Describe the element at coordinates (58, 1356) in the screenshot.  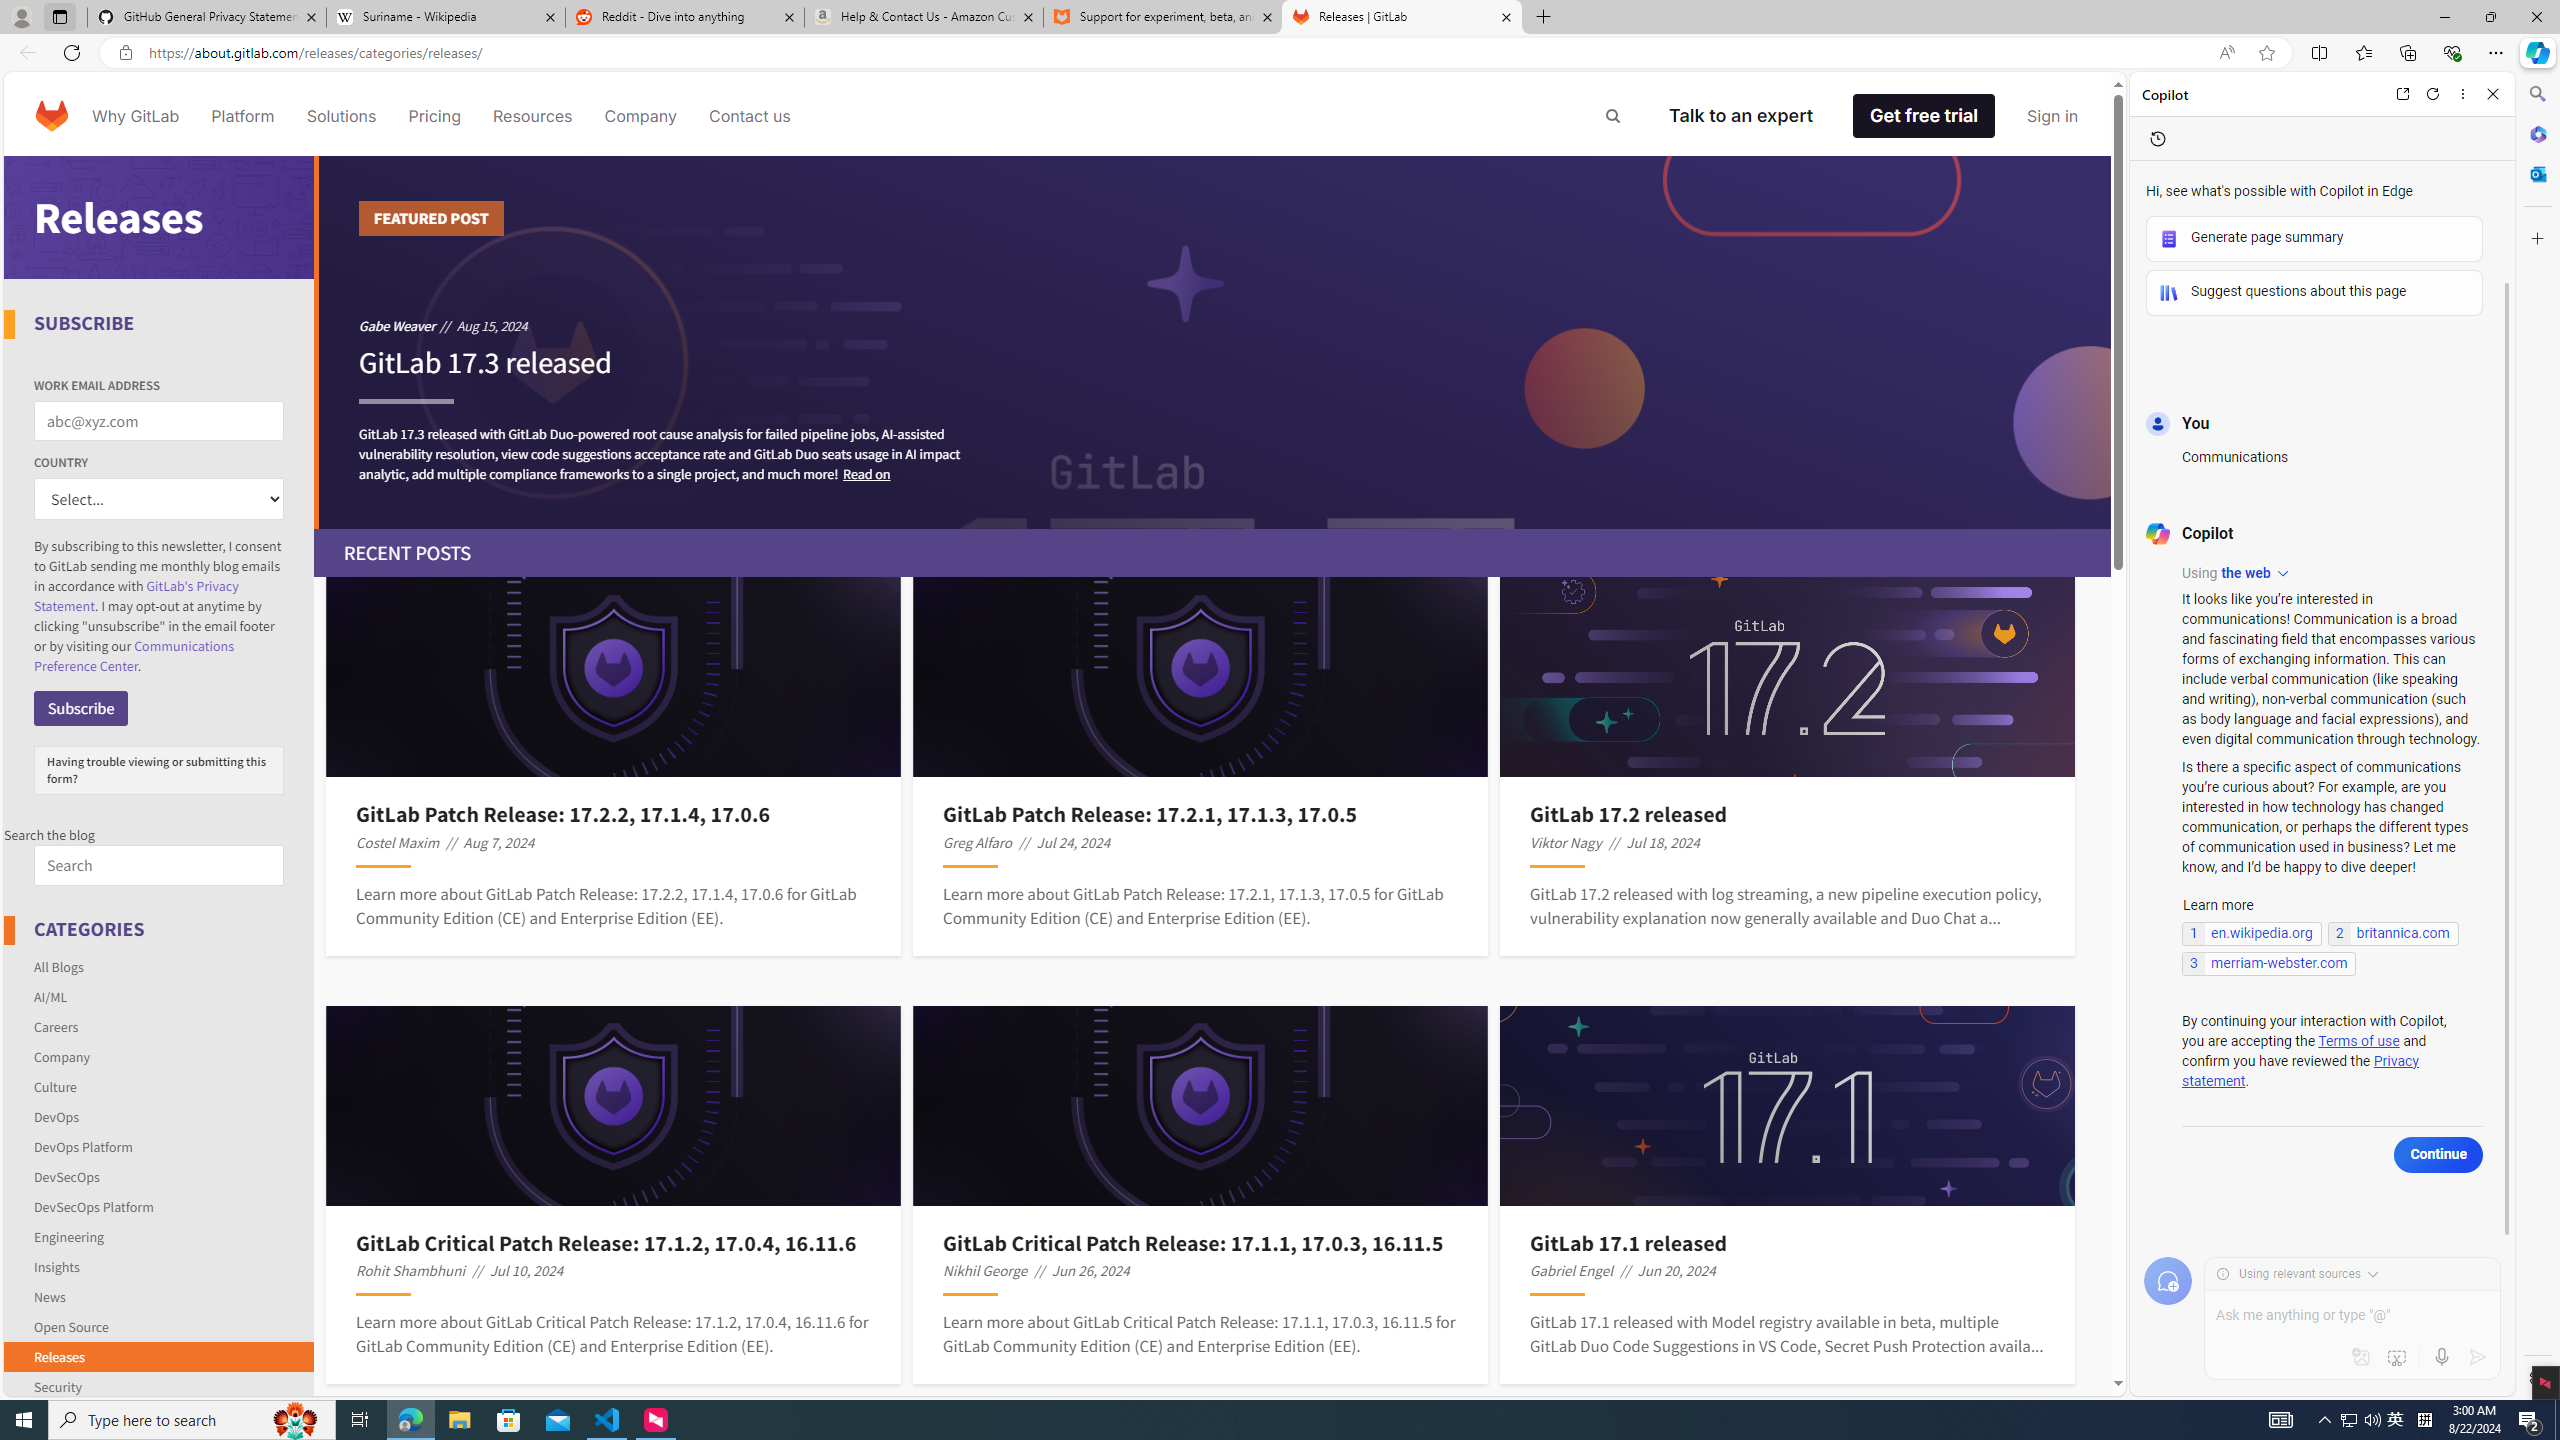
I see `Releases` at that location.